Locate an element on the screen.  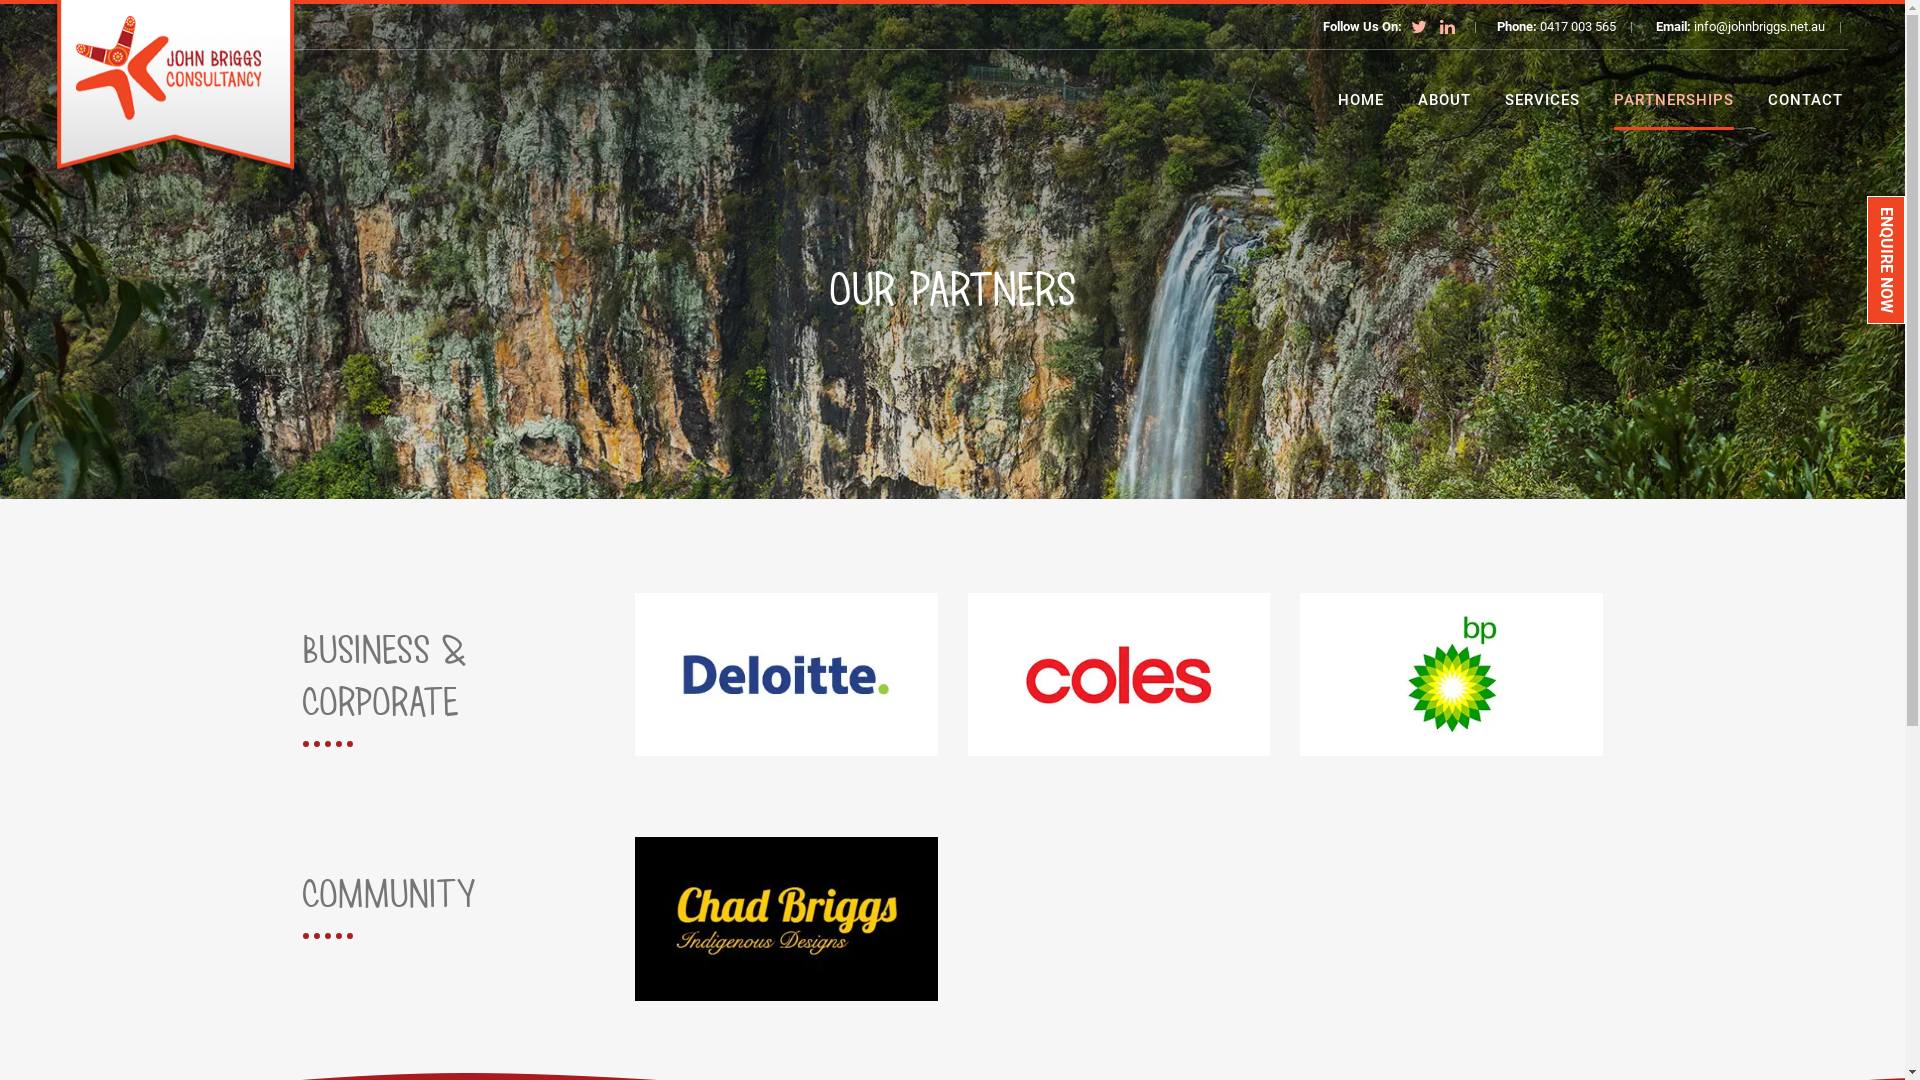
PARTNERSHIPS is located at coordinates (1674, 100).